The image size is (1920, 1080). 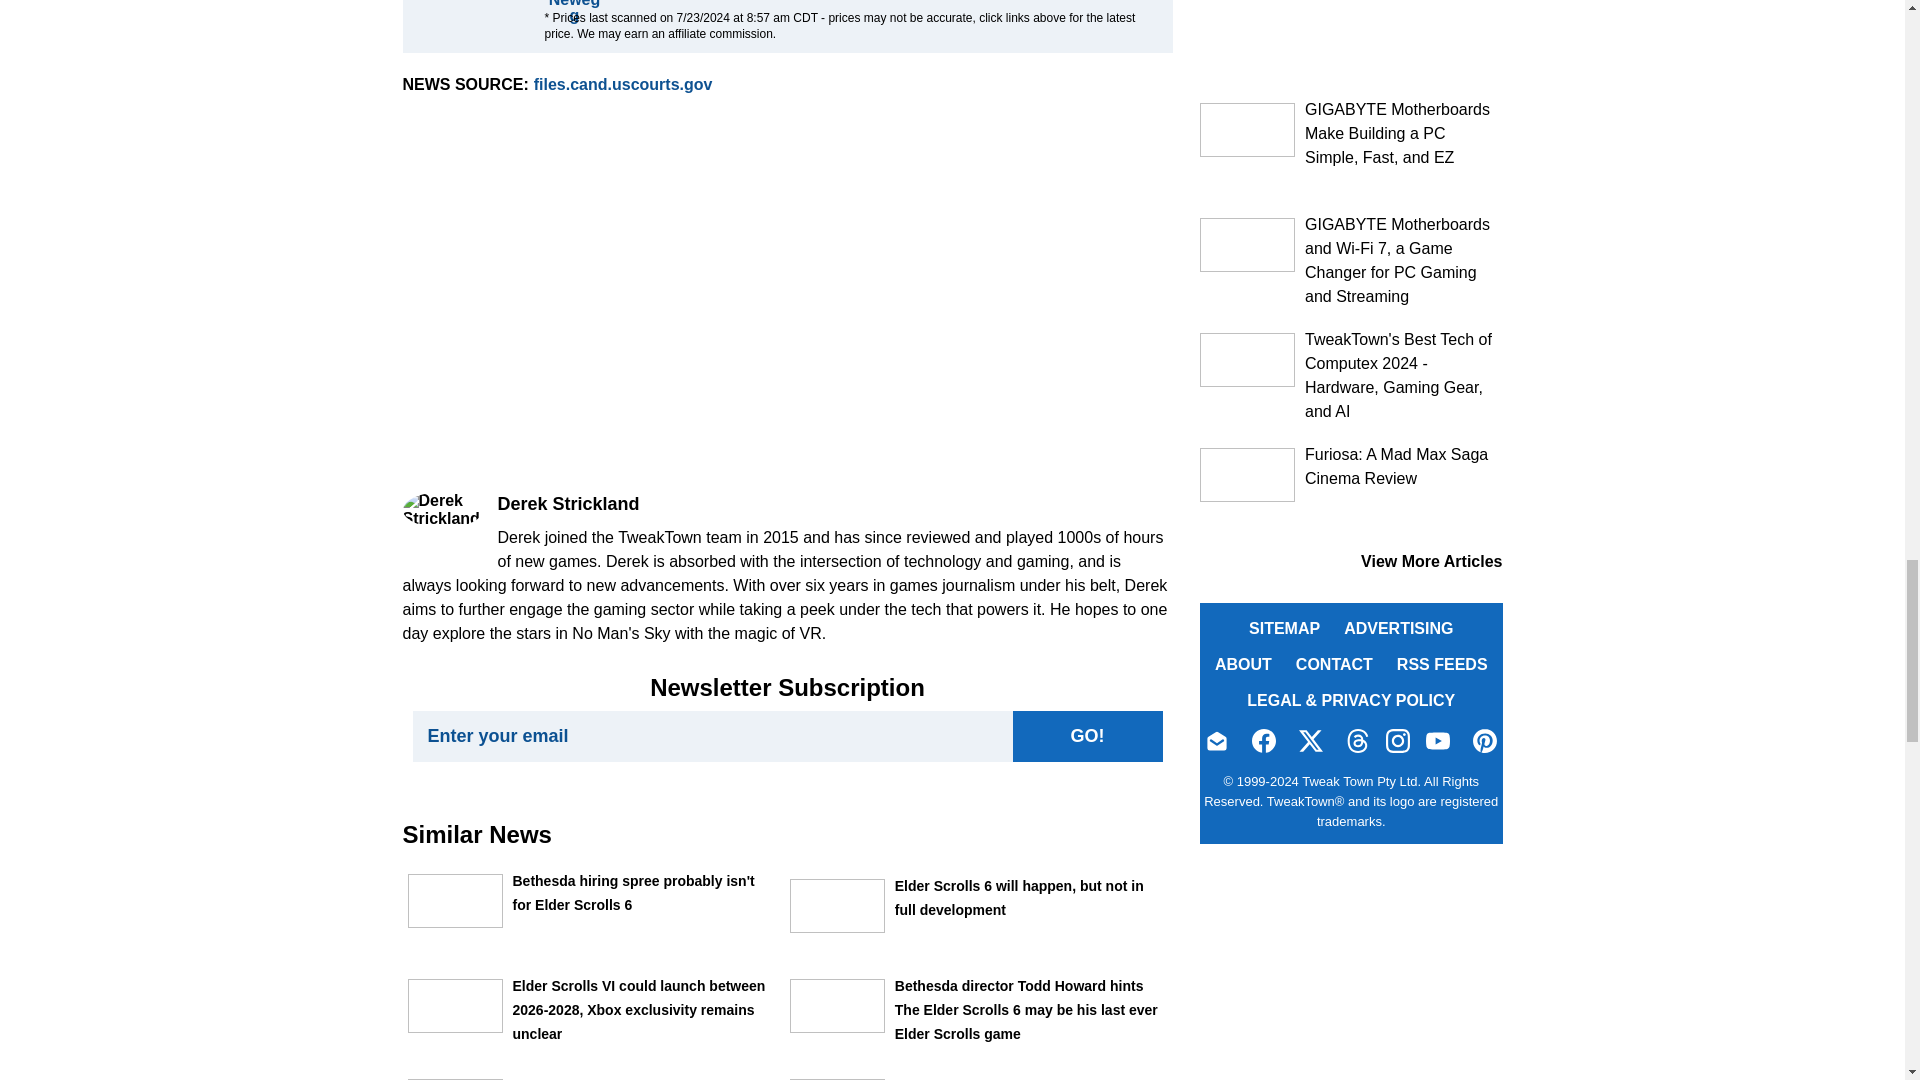 I want to click on GO!, so click(x=1086, y=736).